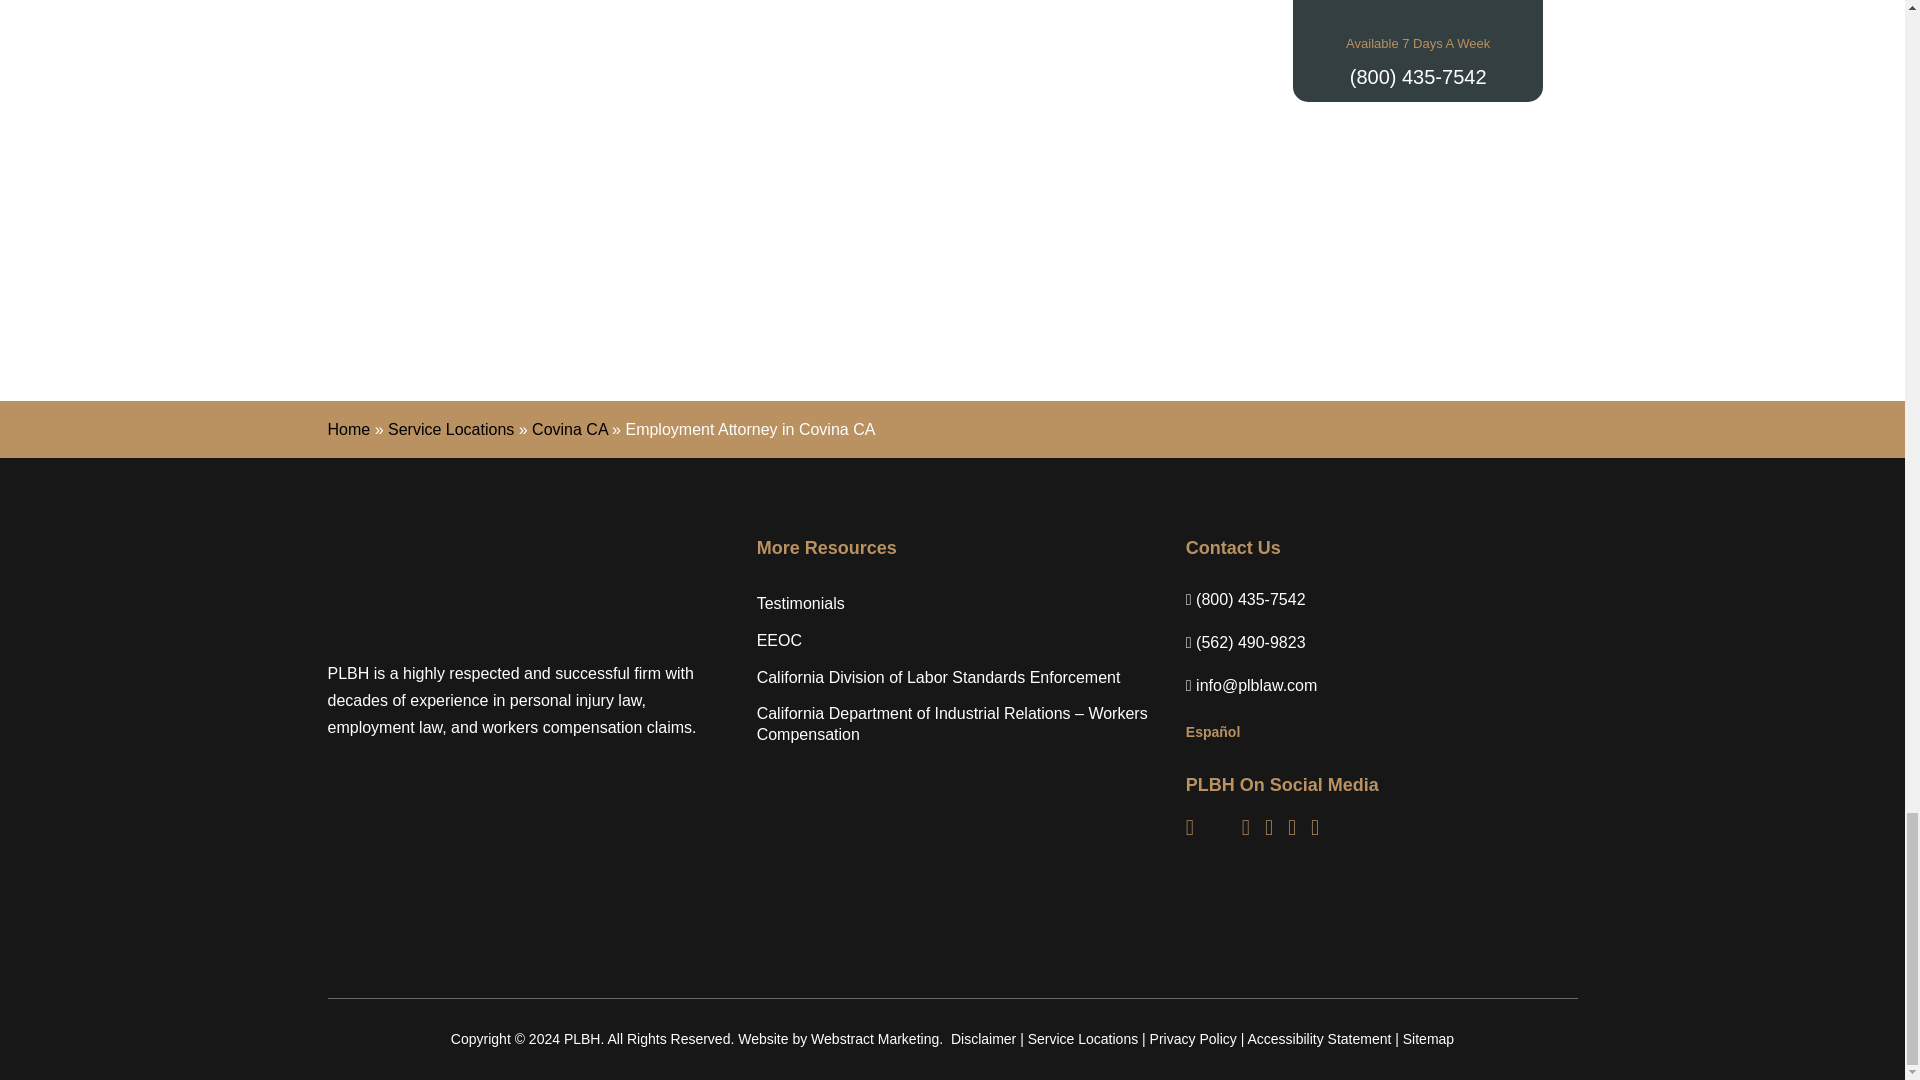 This screenshot has height=1080, width=1920. Describe the element at coordinates (874, 1038) in the screenshot. I see `Website Design Los Angeles CA` at that location.